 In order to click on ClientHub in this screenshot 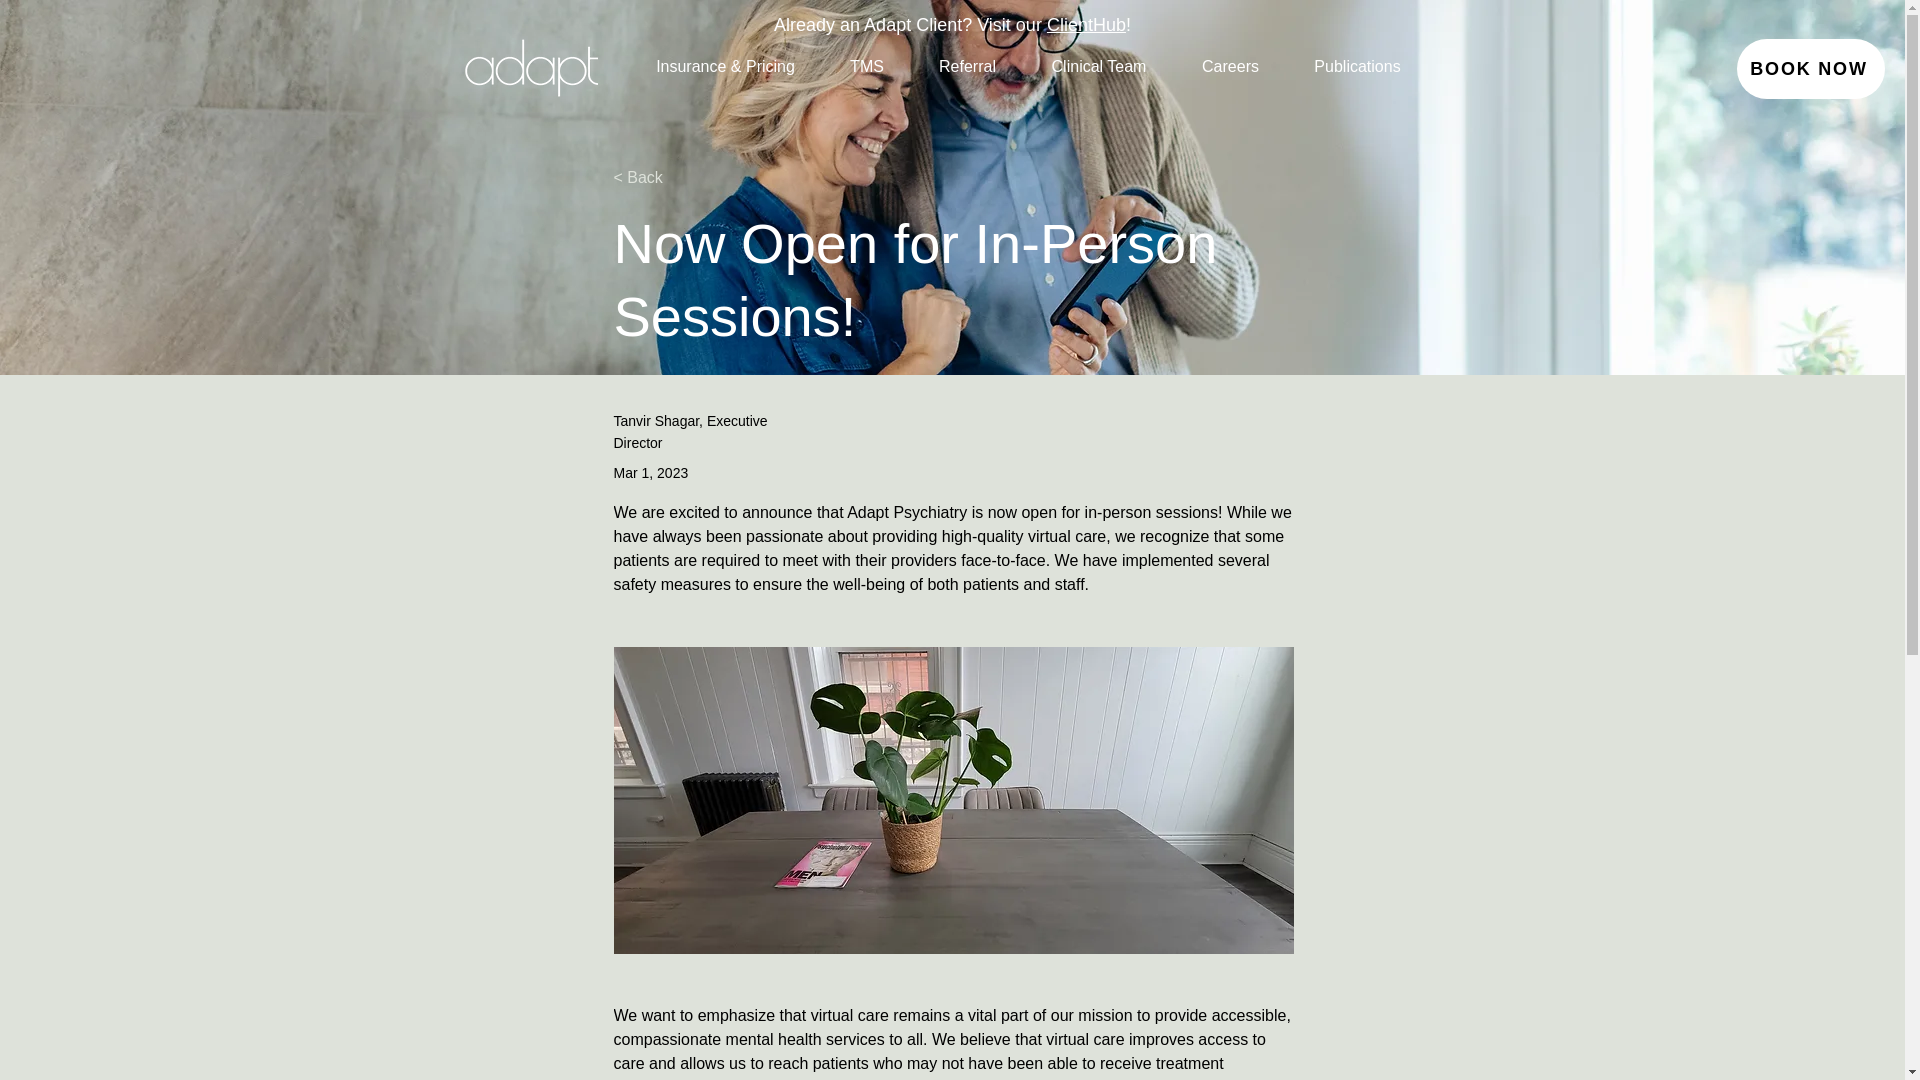, I will do `click(1086, 24)`.